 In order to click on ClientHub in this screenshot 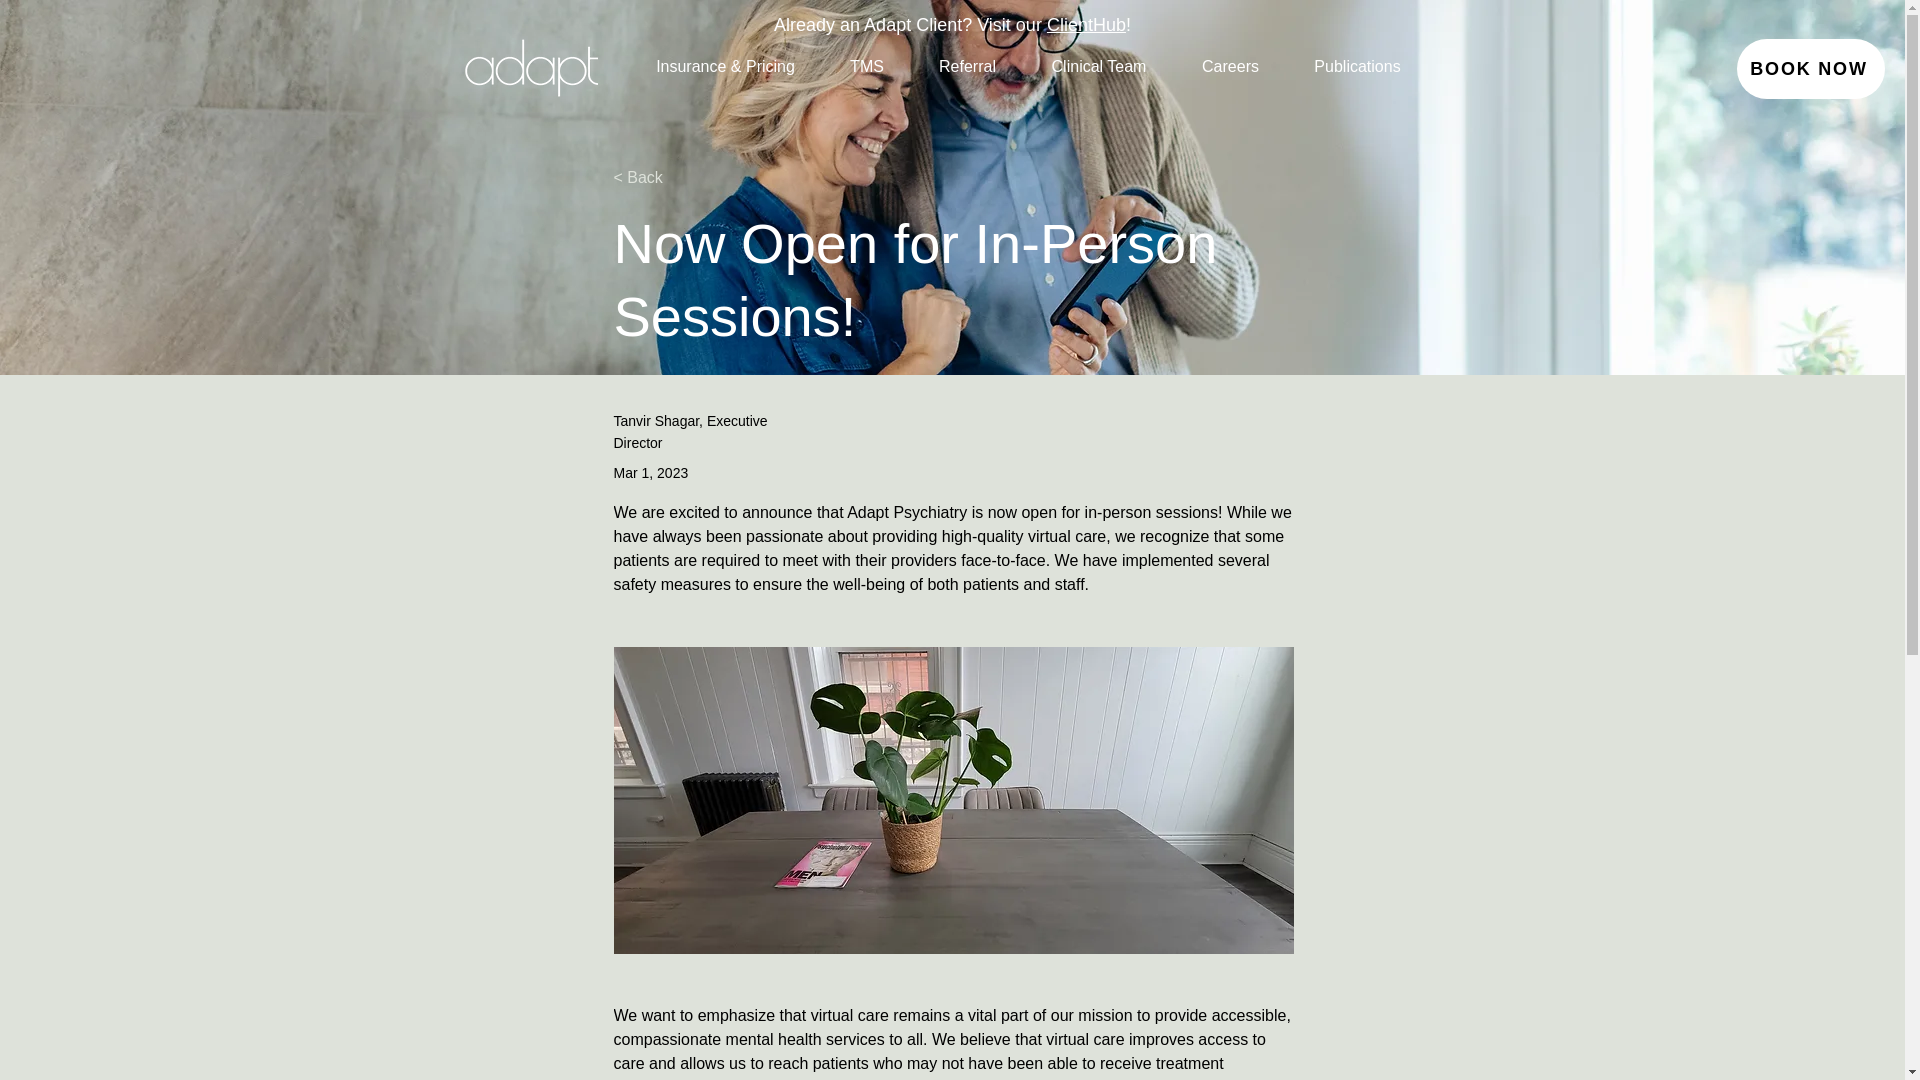, I will do `click(1086, 24)`.